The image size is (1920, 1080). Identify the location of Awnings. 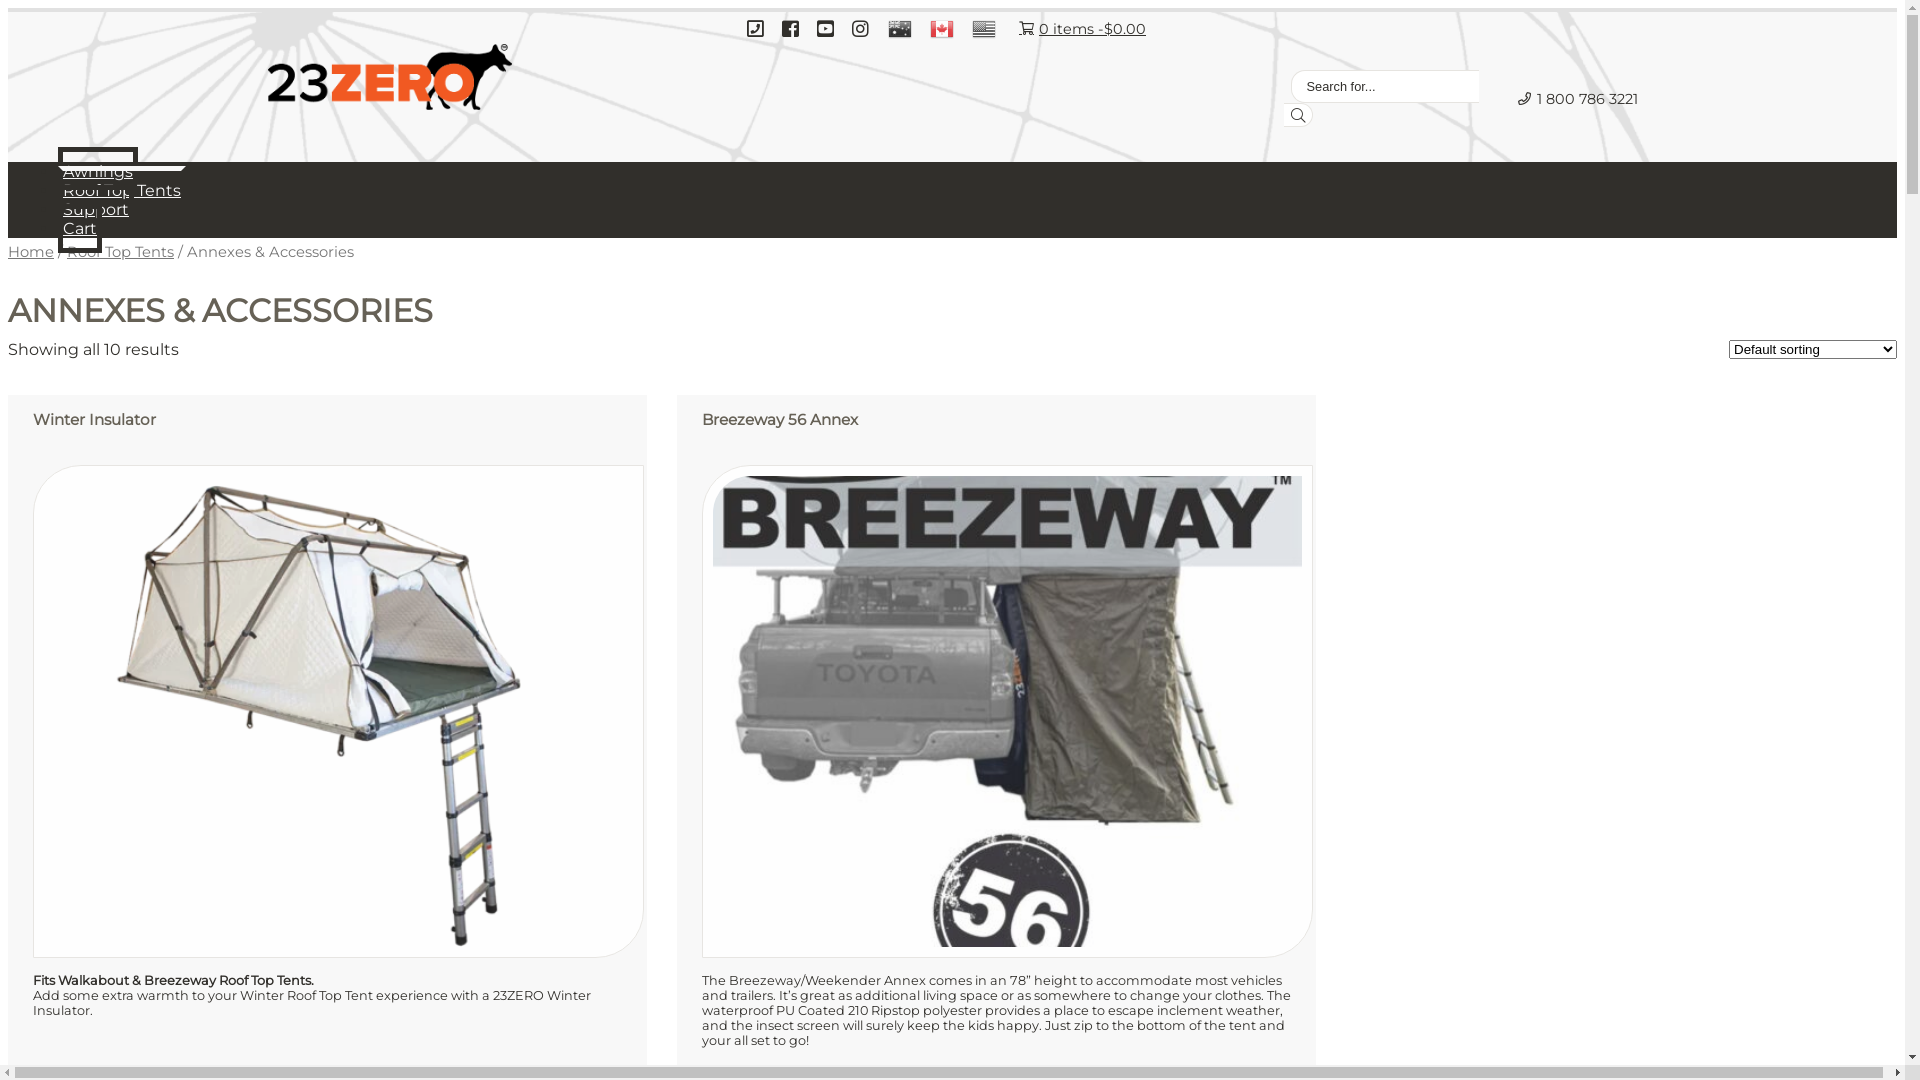
(98, 171).